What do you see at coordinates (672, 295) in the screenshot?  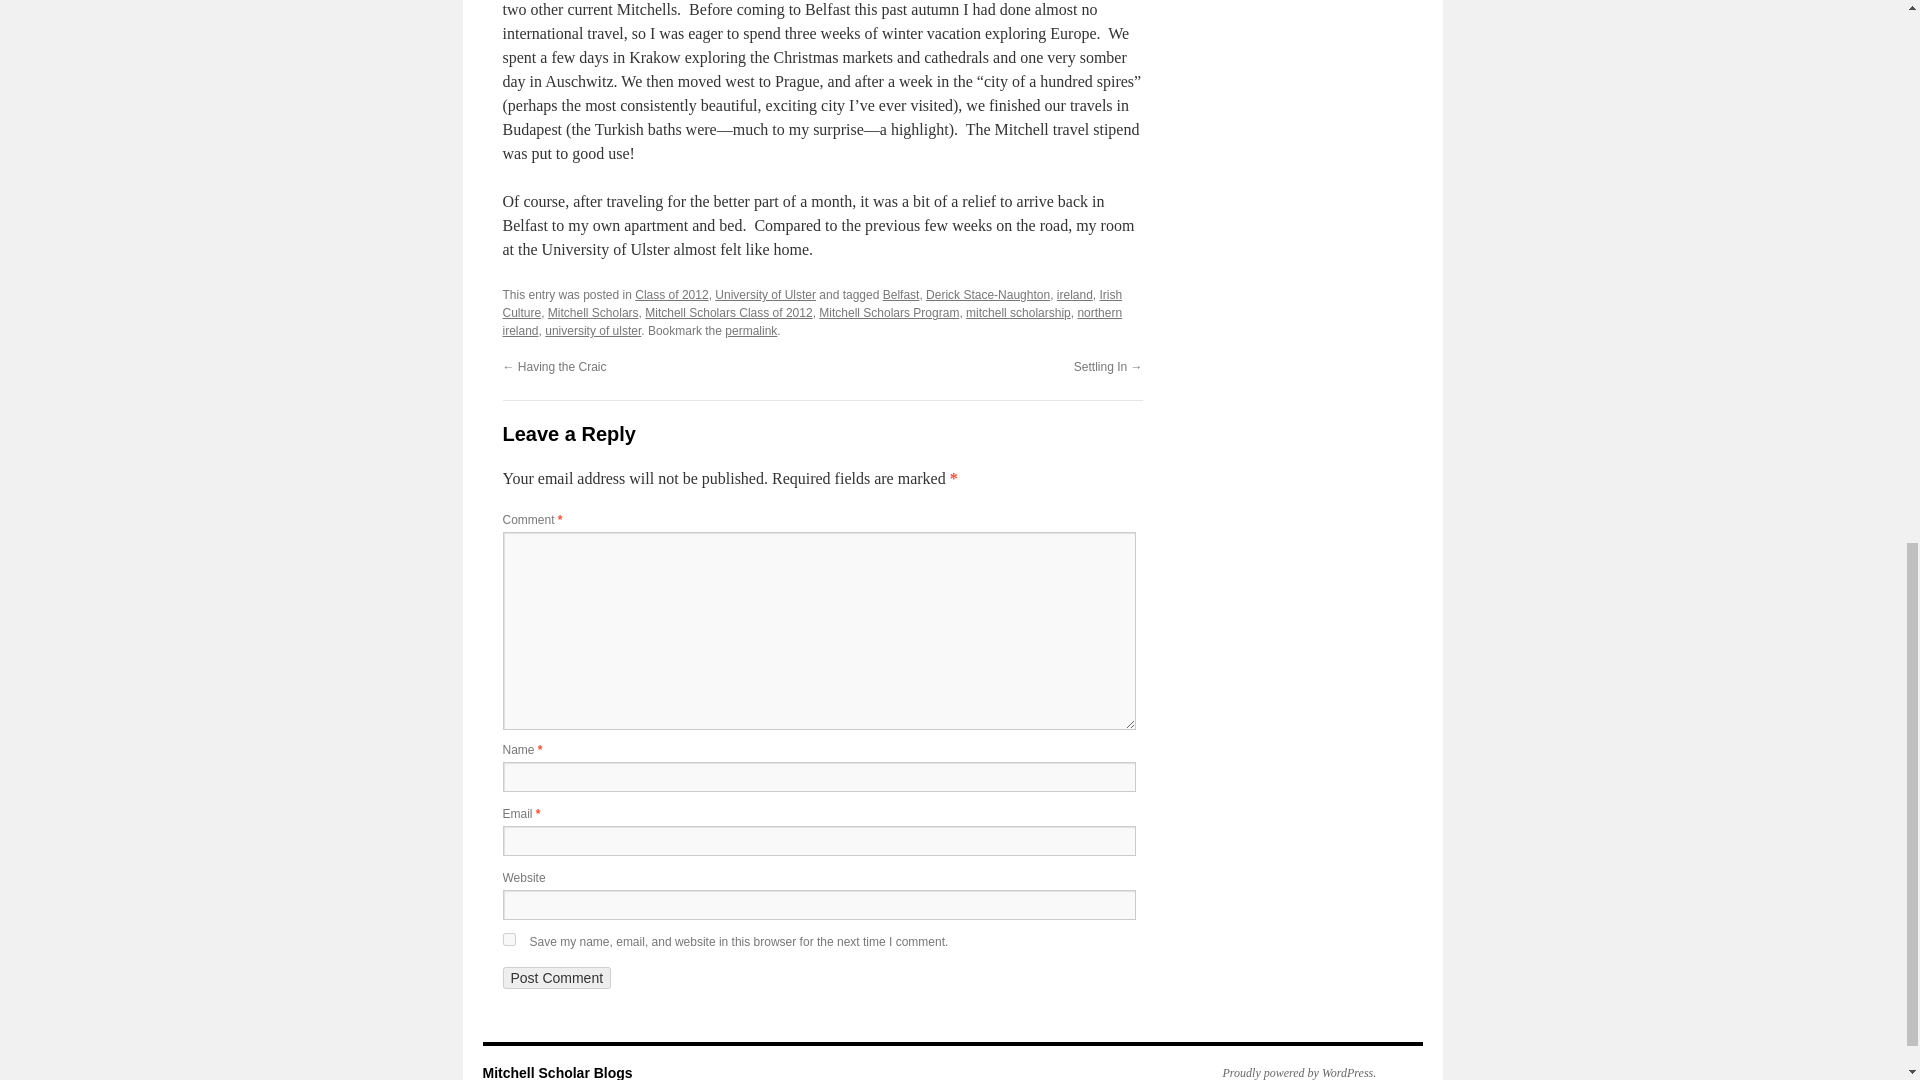 I see `Class of 2012` at bounding box center [672, 295].